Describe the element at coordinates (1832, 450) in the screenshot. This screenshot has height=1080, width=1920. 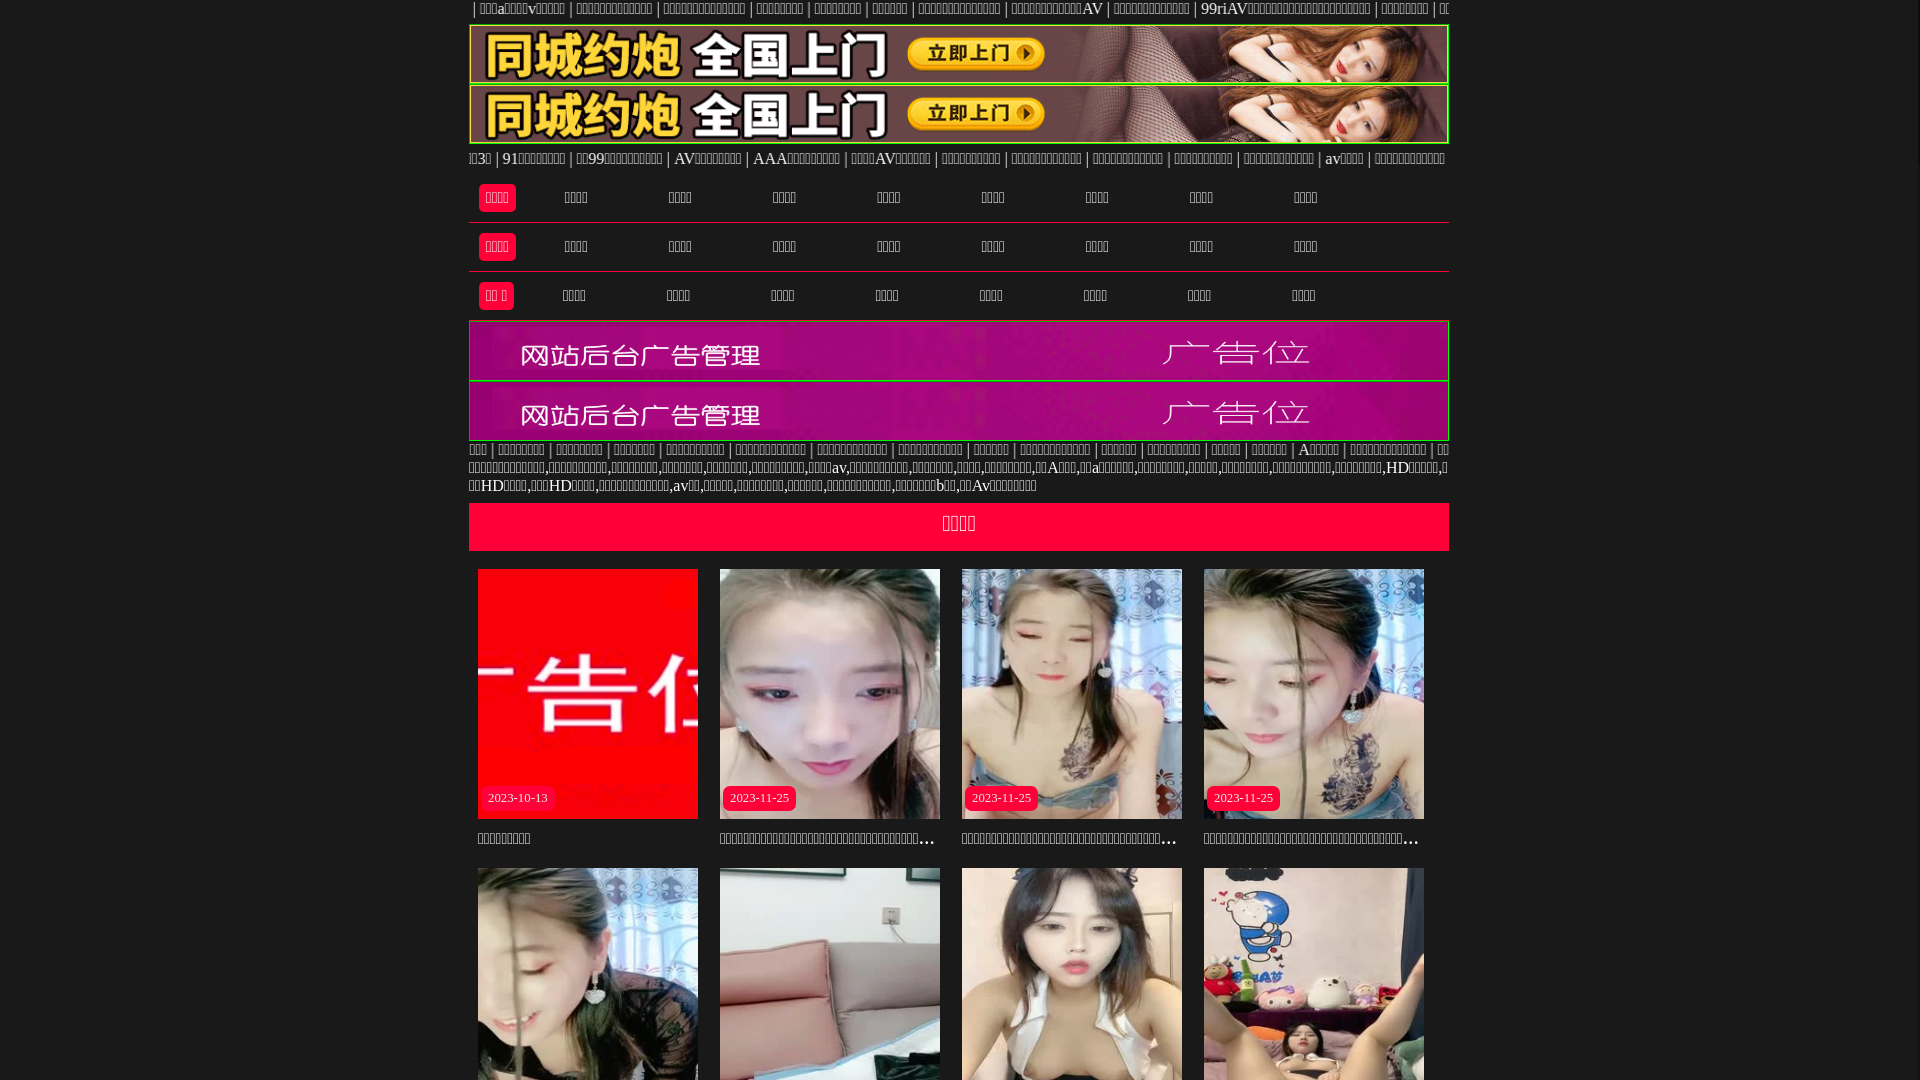
I see `|` at that location.